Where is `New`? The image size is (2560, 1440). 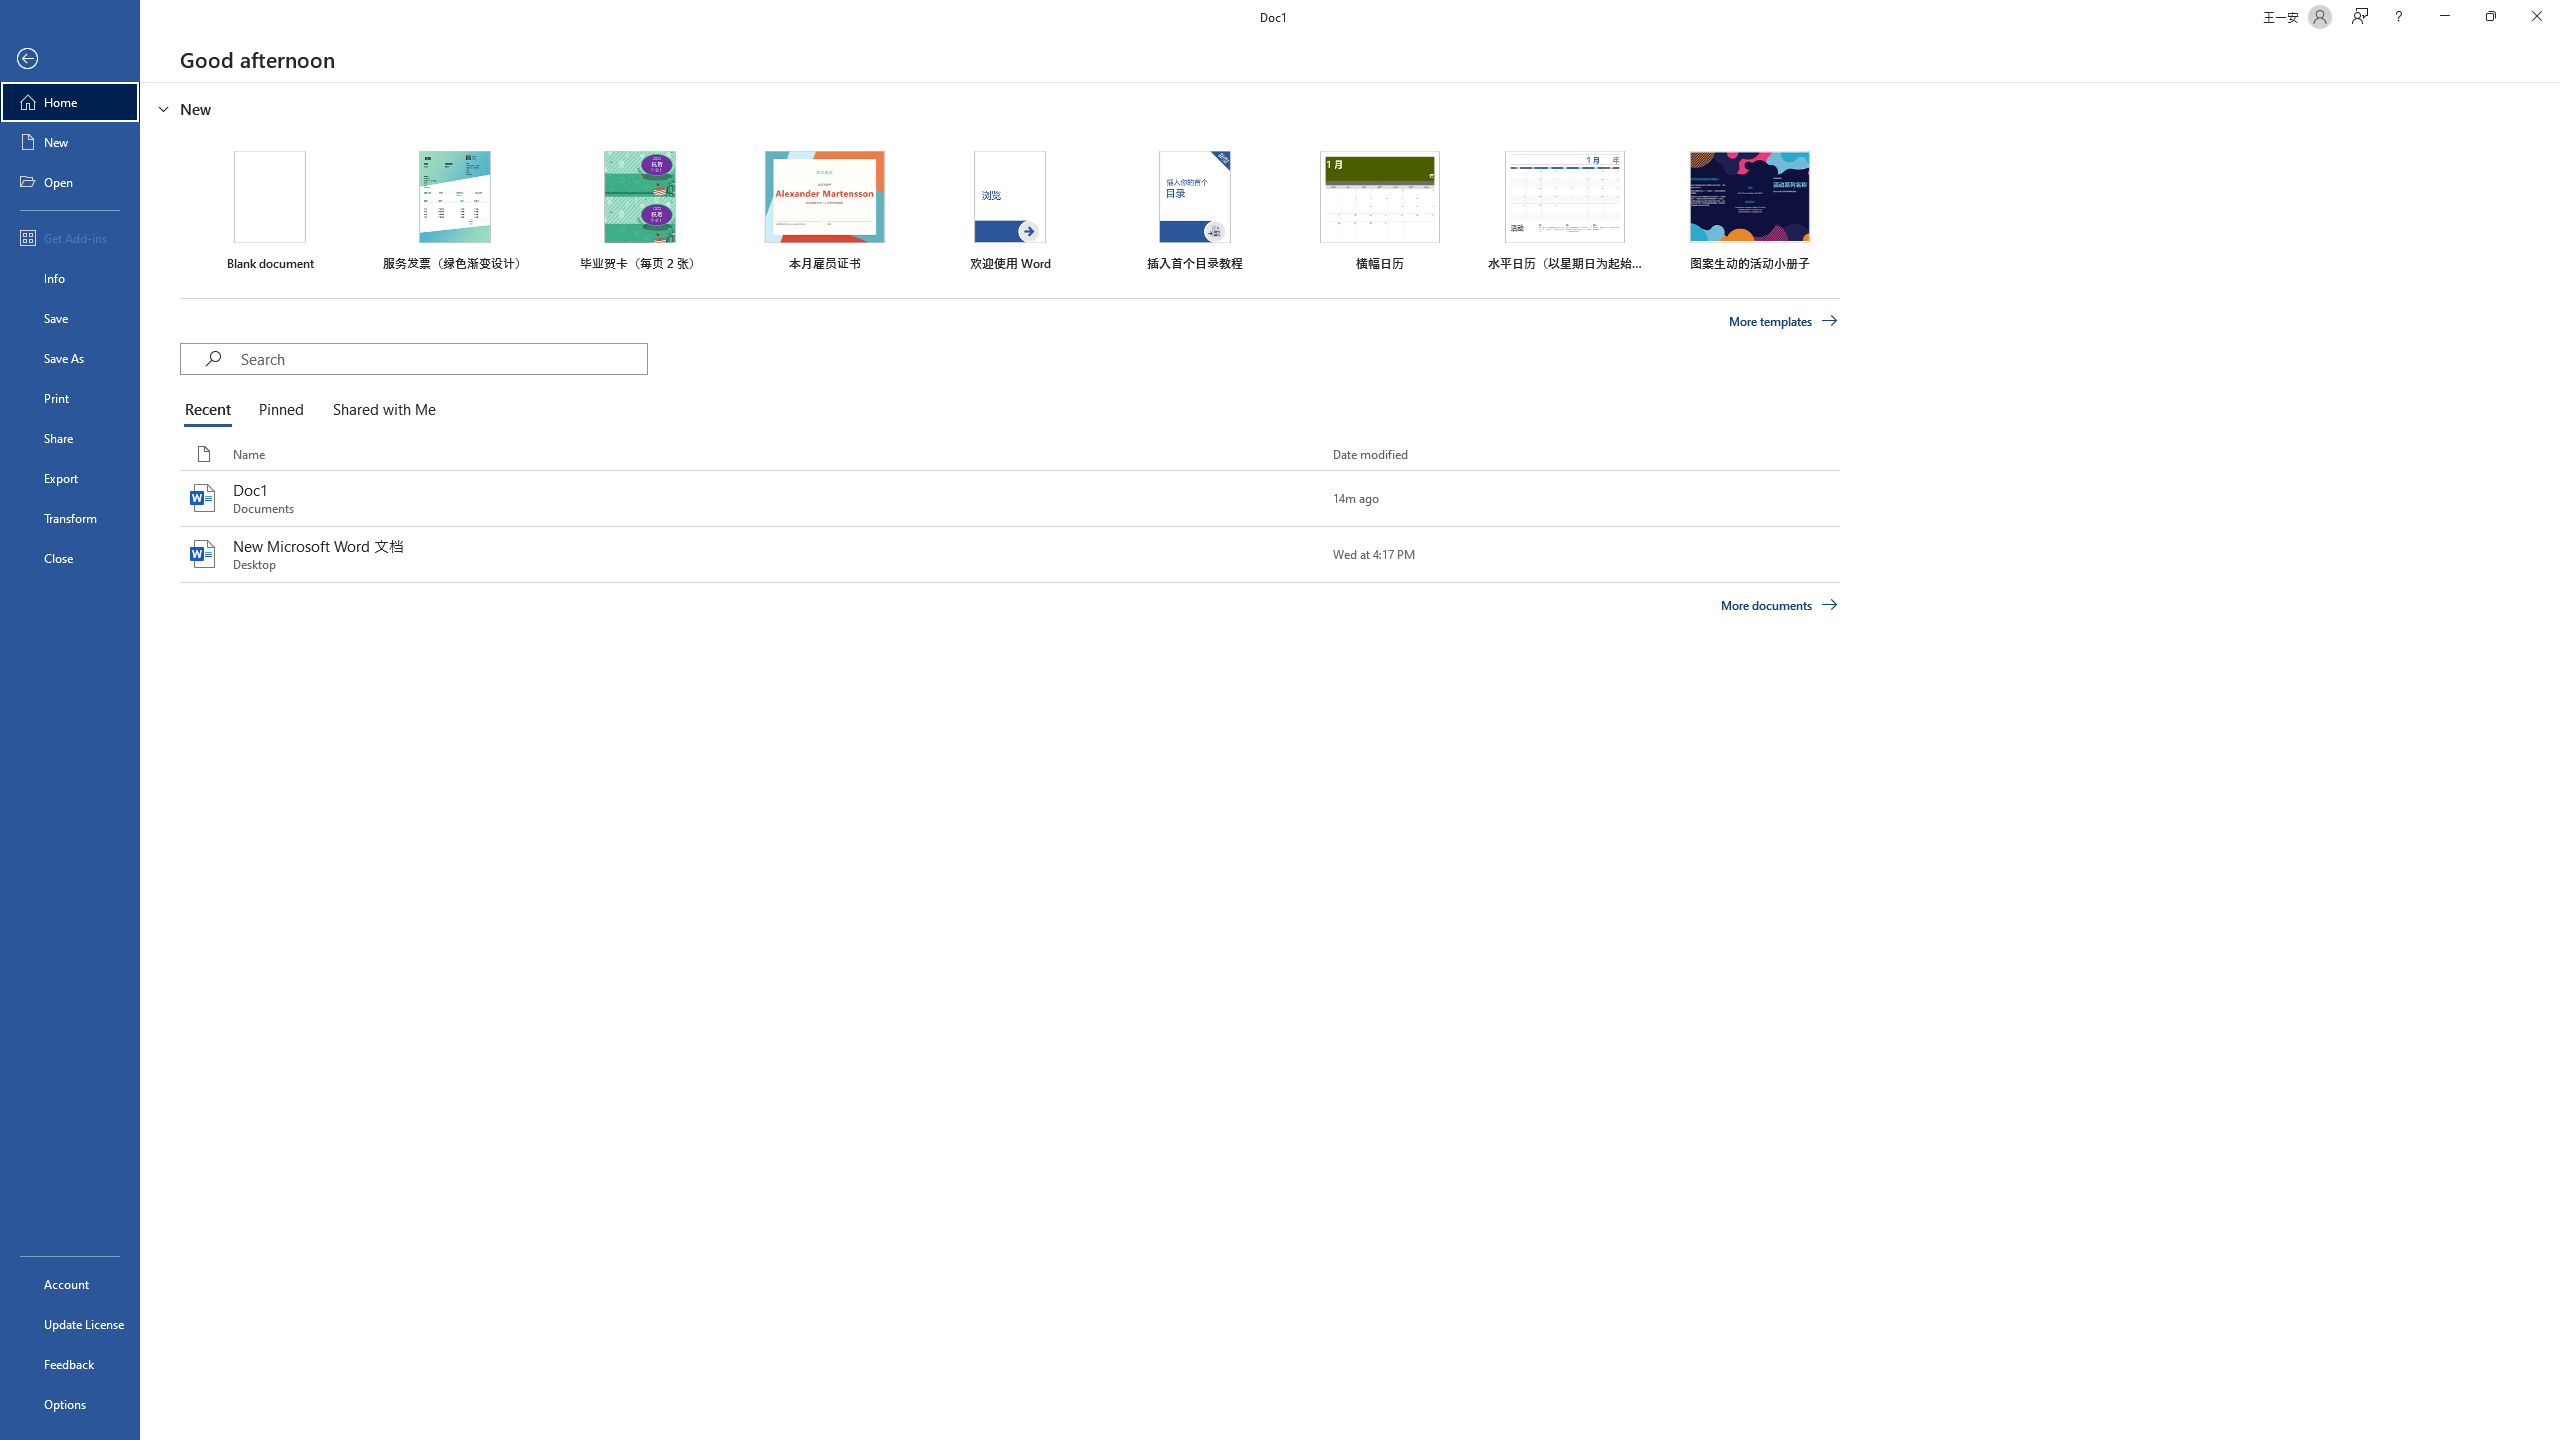 New is located at coordinates (70, 142).